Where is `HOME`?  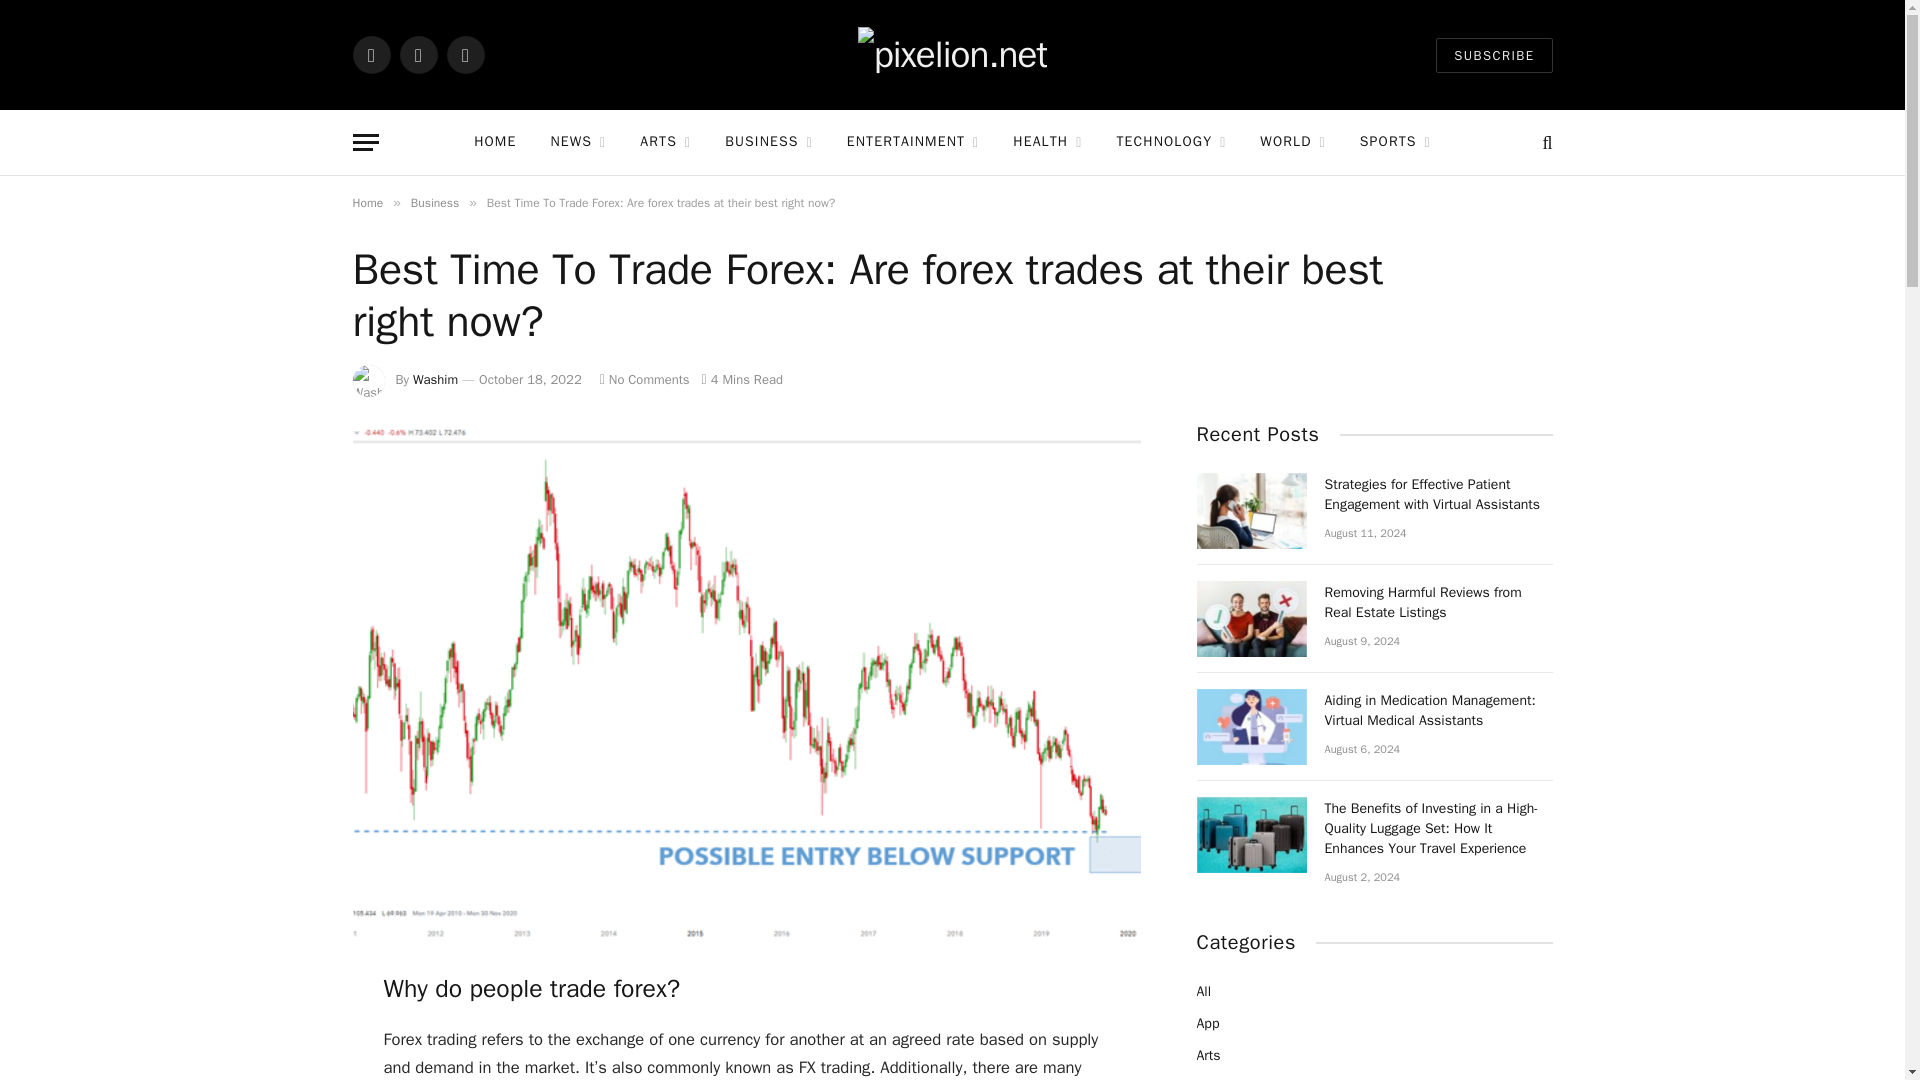
HOME is located at coordinates (494, 142).